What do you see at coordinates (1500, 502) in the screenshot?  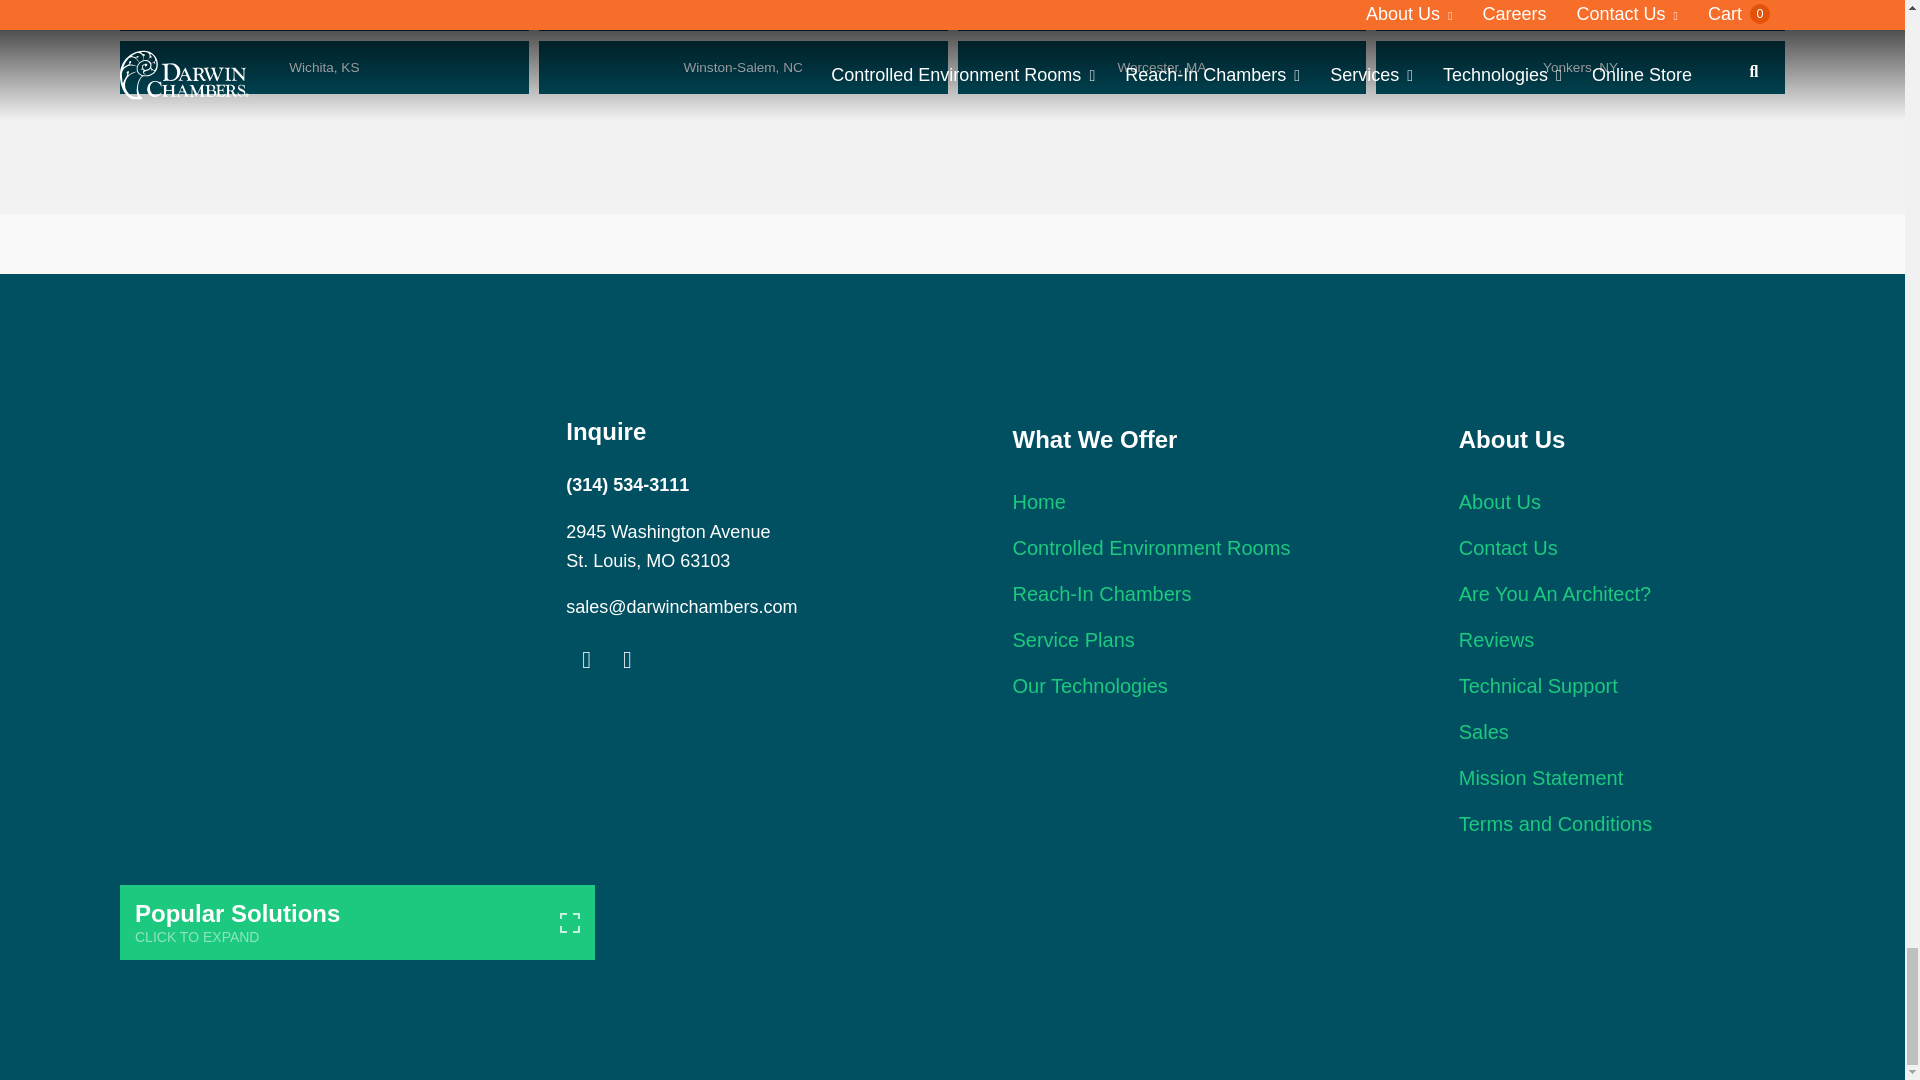 I see `About Us` at bounding box center [1500, 502].